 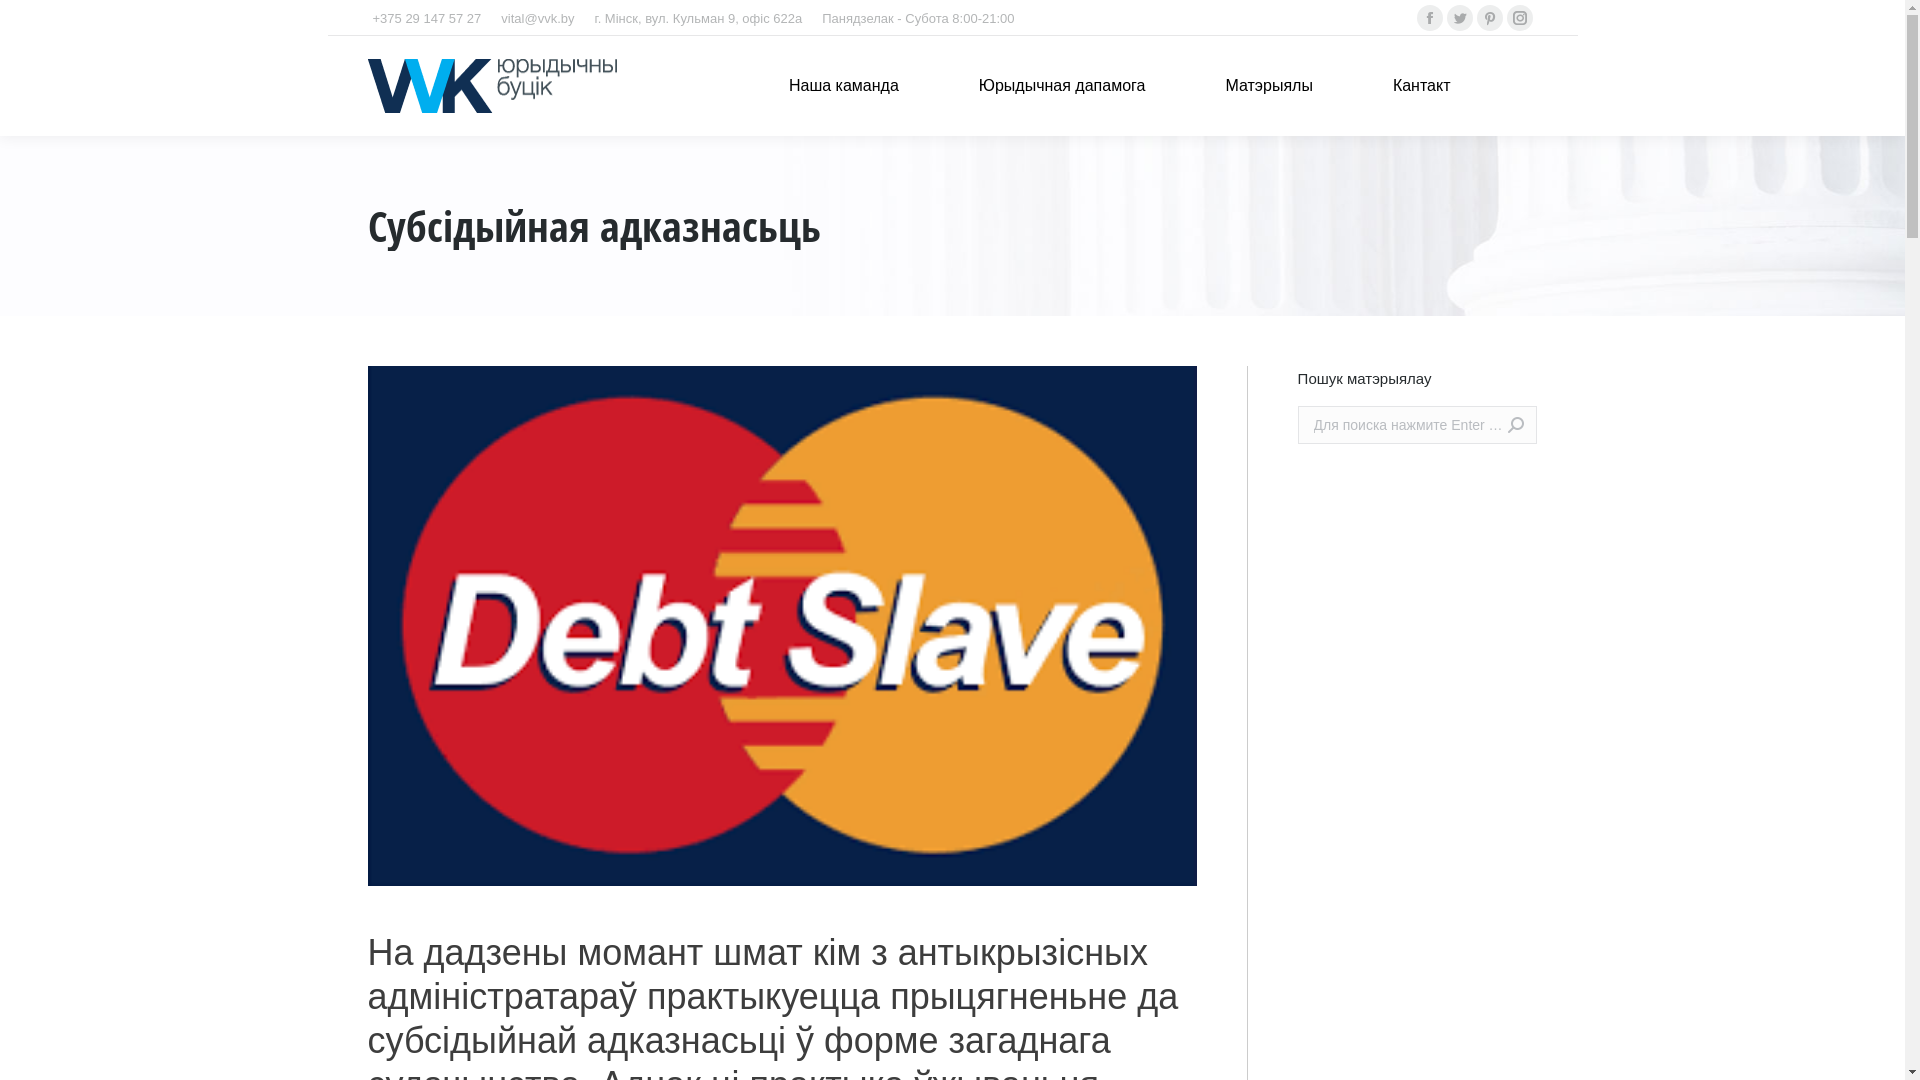 What do you see at coordinates (538, 18) in the screenshot?
I see `vital@vvk.by` at bounding box center [538, 18].